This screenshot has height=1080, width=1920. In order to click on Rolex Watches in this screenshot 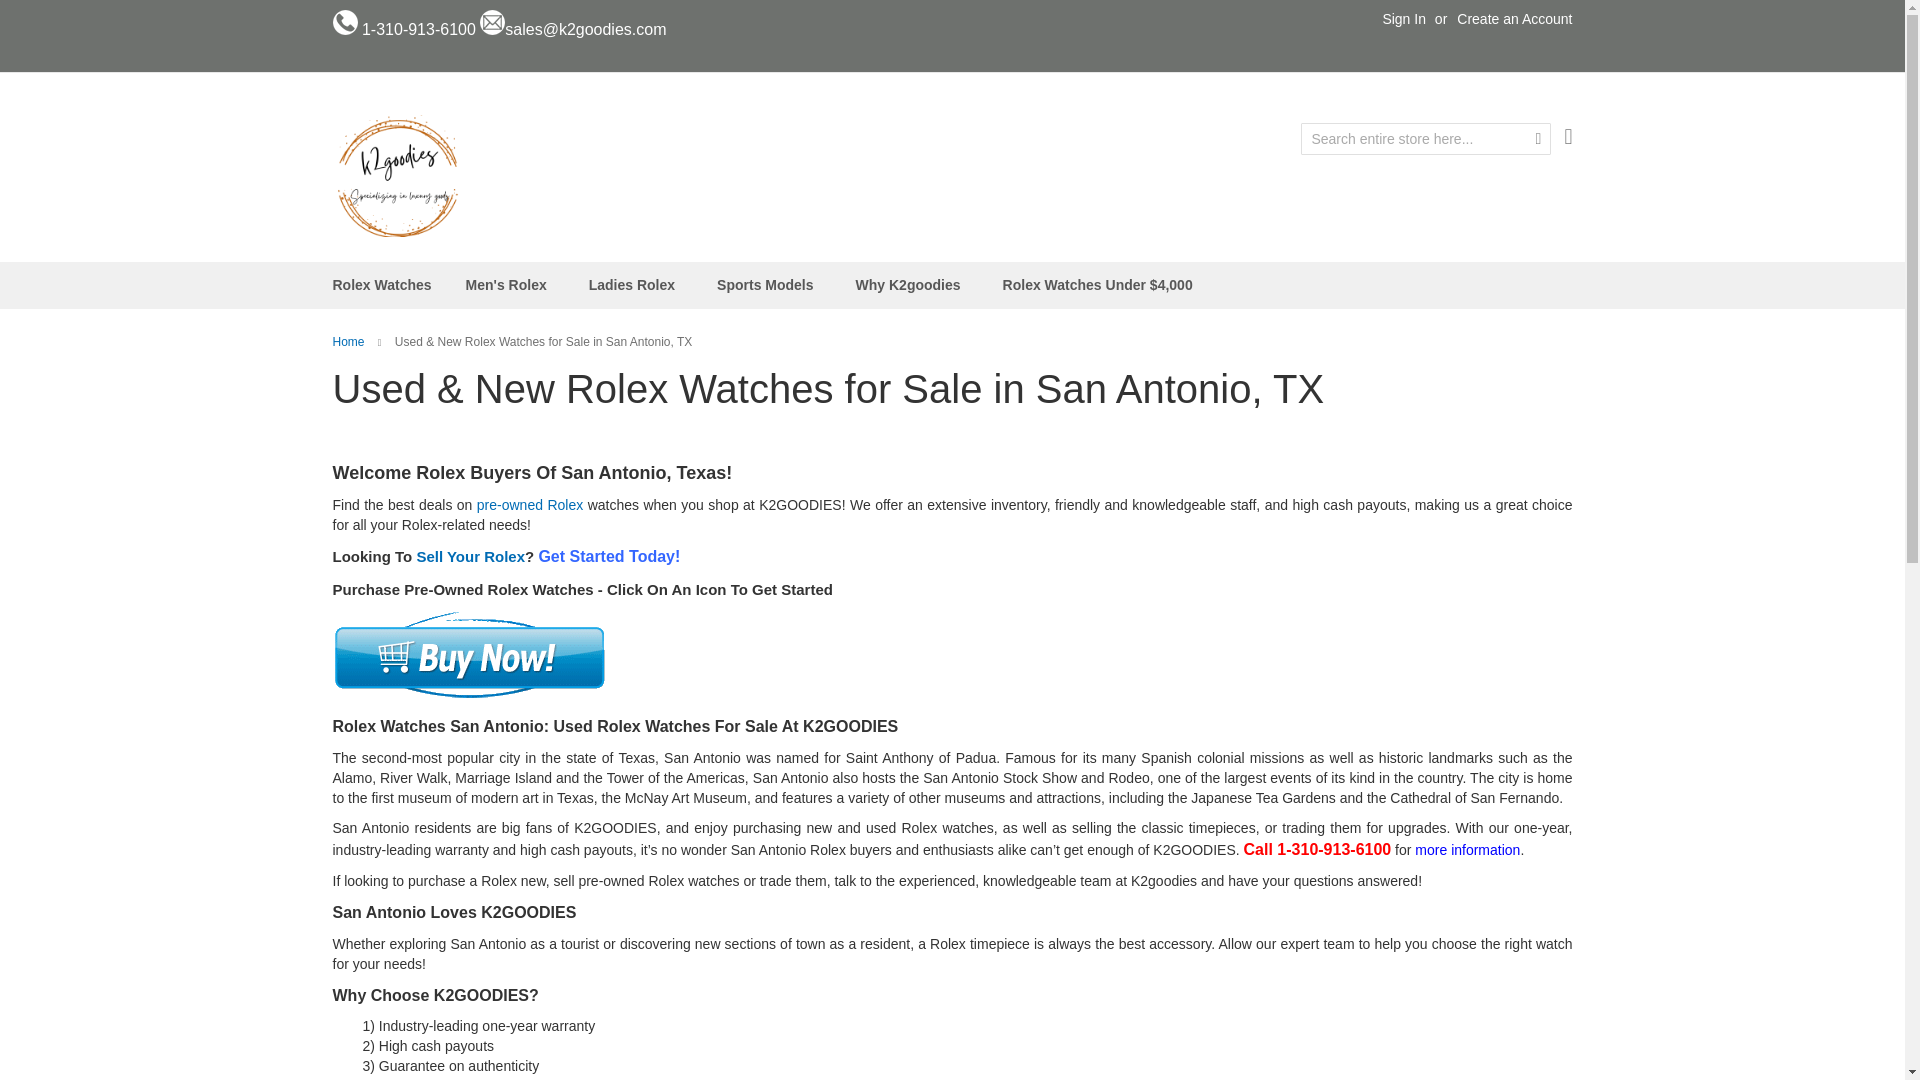, I will do `click(382, 285)`.